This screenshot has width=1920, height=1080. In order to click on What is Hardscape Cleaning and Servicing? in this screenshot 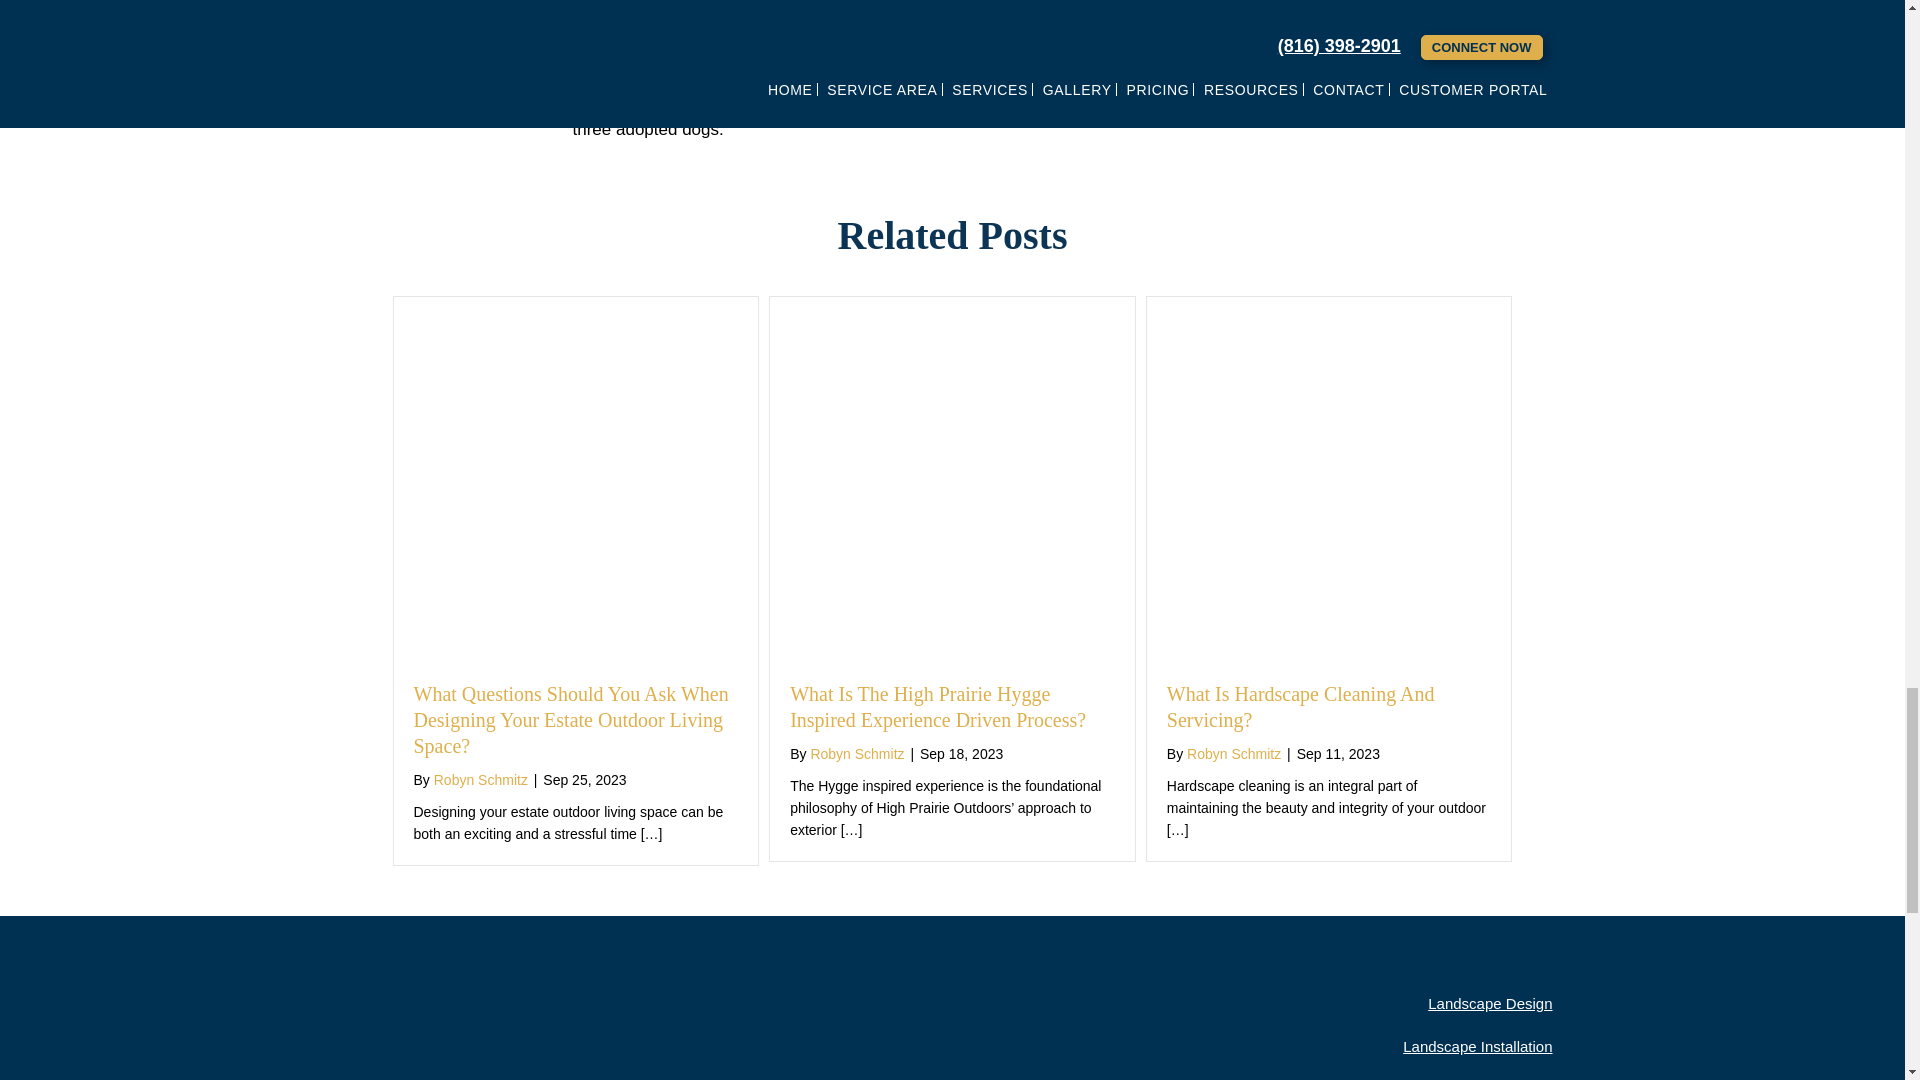, I will do `click(1300, 706)`.